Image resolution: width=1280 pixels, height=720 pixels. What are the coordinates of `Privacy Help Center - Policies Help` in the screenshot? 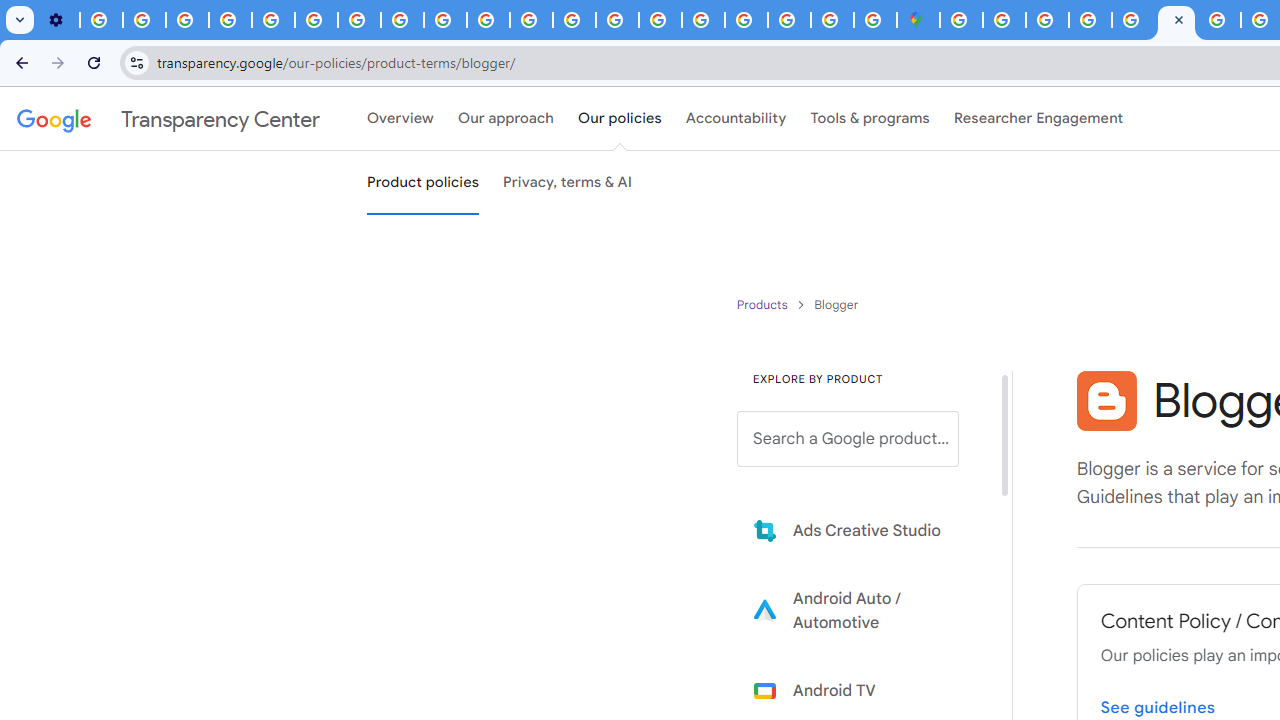 It's located at (574, 20).